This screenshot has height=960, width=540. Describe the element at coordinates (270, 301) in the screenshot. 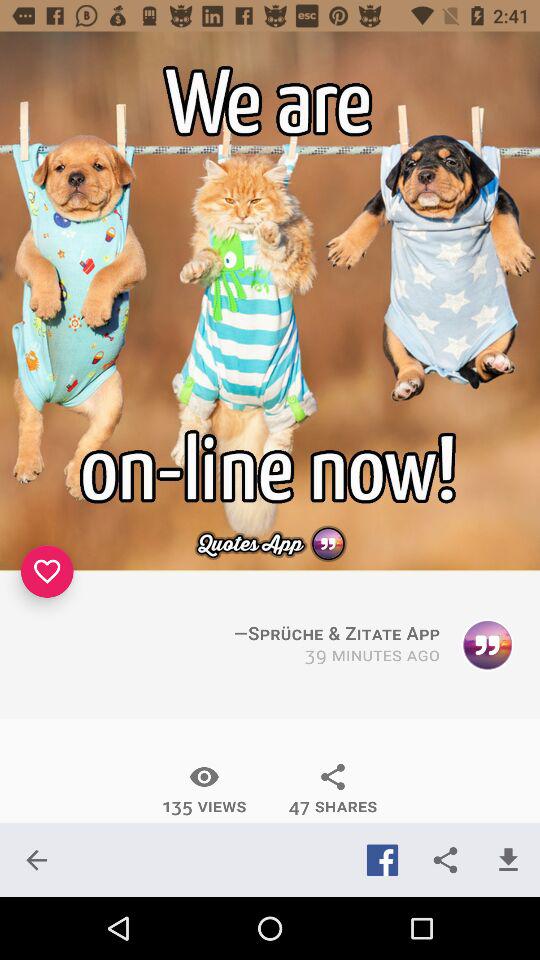

I see `tap anywhere to open the quotes app` at that location.